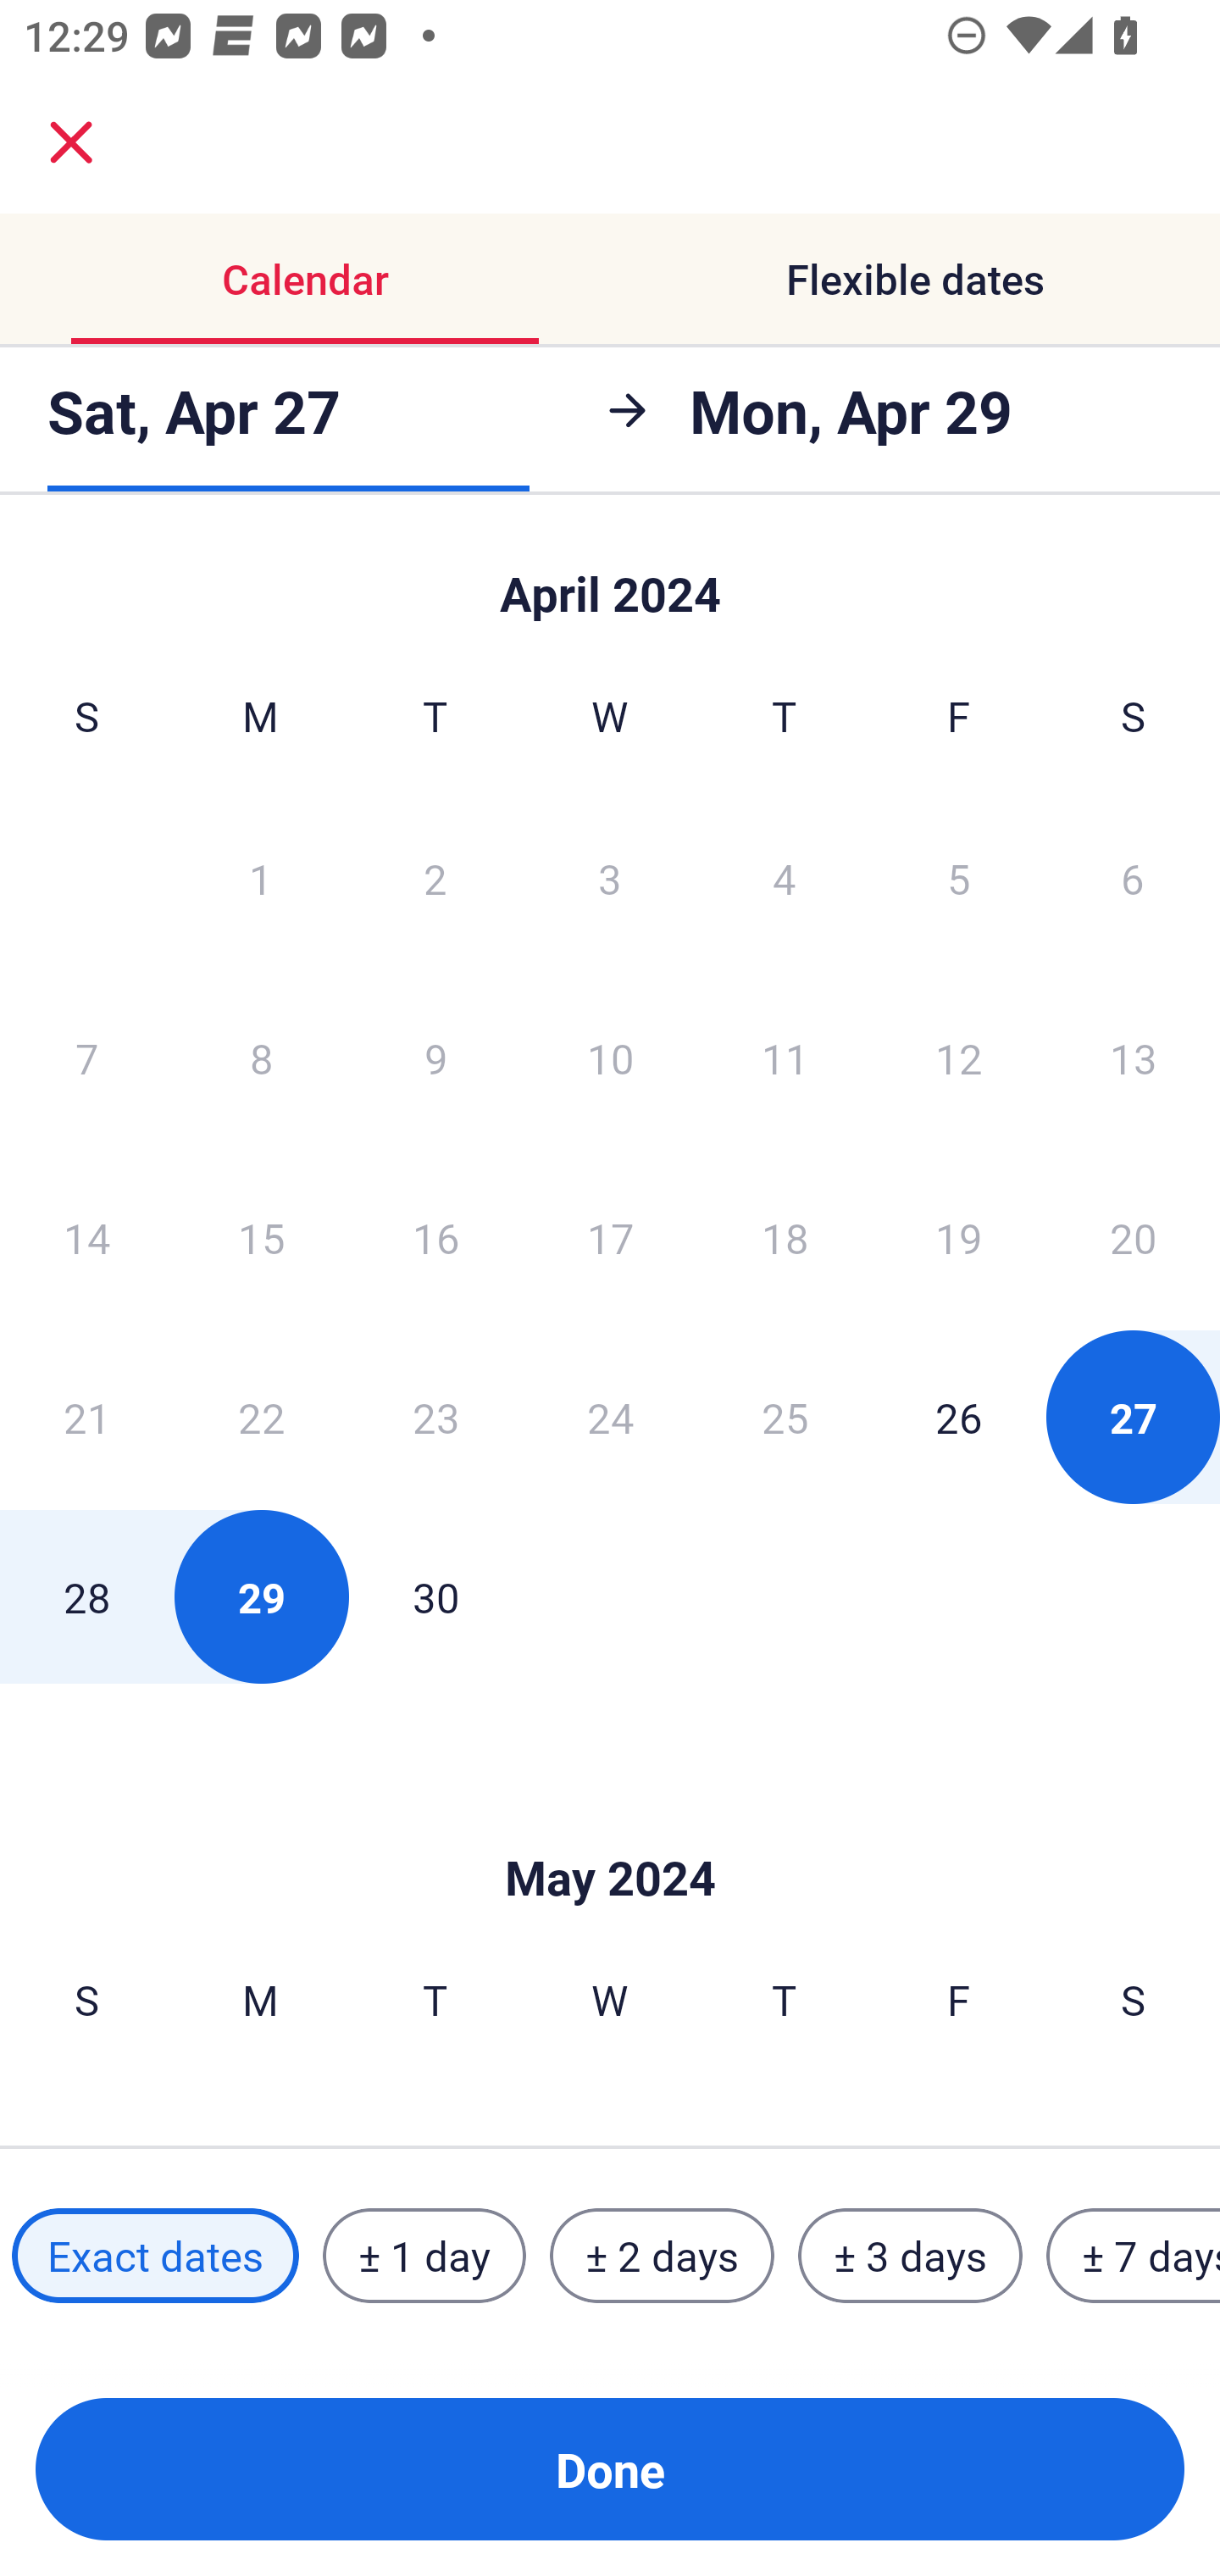 The image size is (1220, 2576). Describe the element at coordinates (261, 1417) in the screenshot. I see `22 Monday, April 22, 2024` at that location.